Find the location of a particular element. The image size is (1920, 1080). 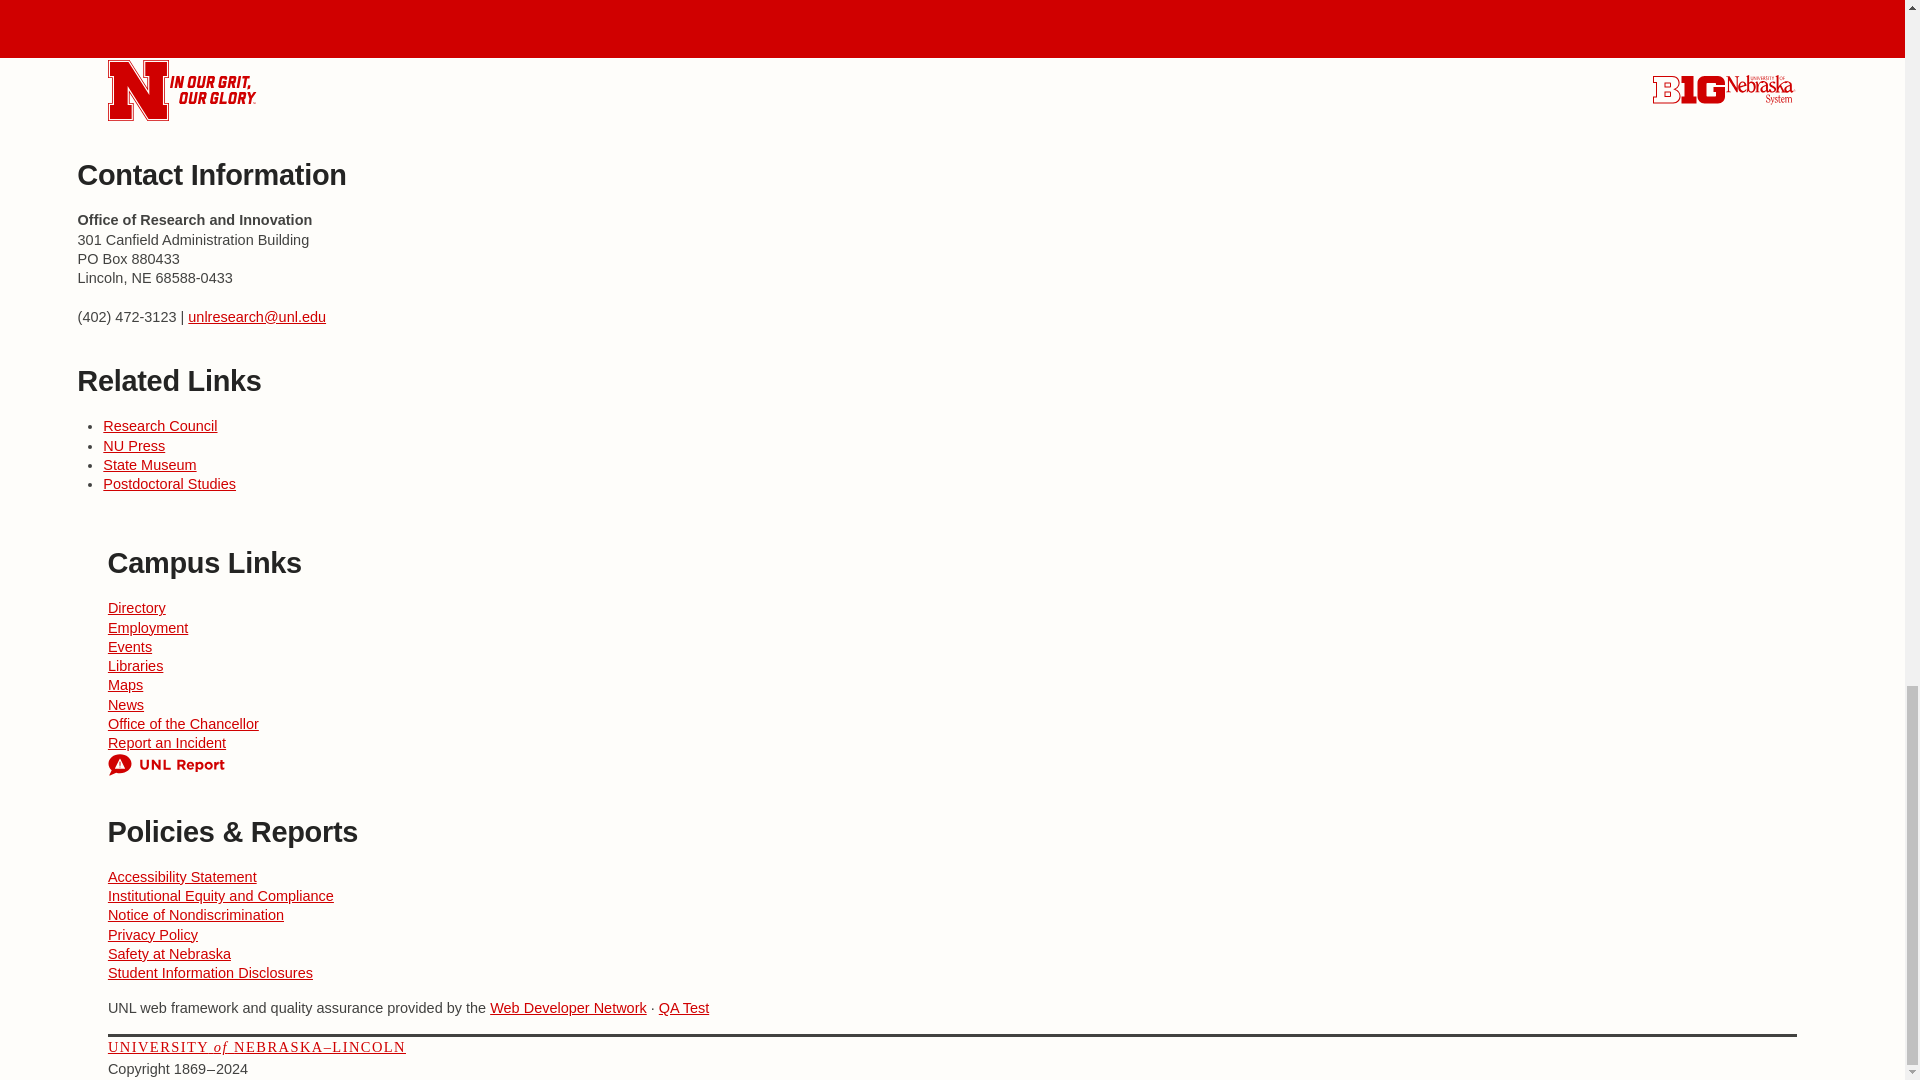

University of Nebraska Press  is located at coordinates (134, 446).